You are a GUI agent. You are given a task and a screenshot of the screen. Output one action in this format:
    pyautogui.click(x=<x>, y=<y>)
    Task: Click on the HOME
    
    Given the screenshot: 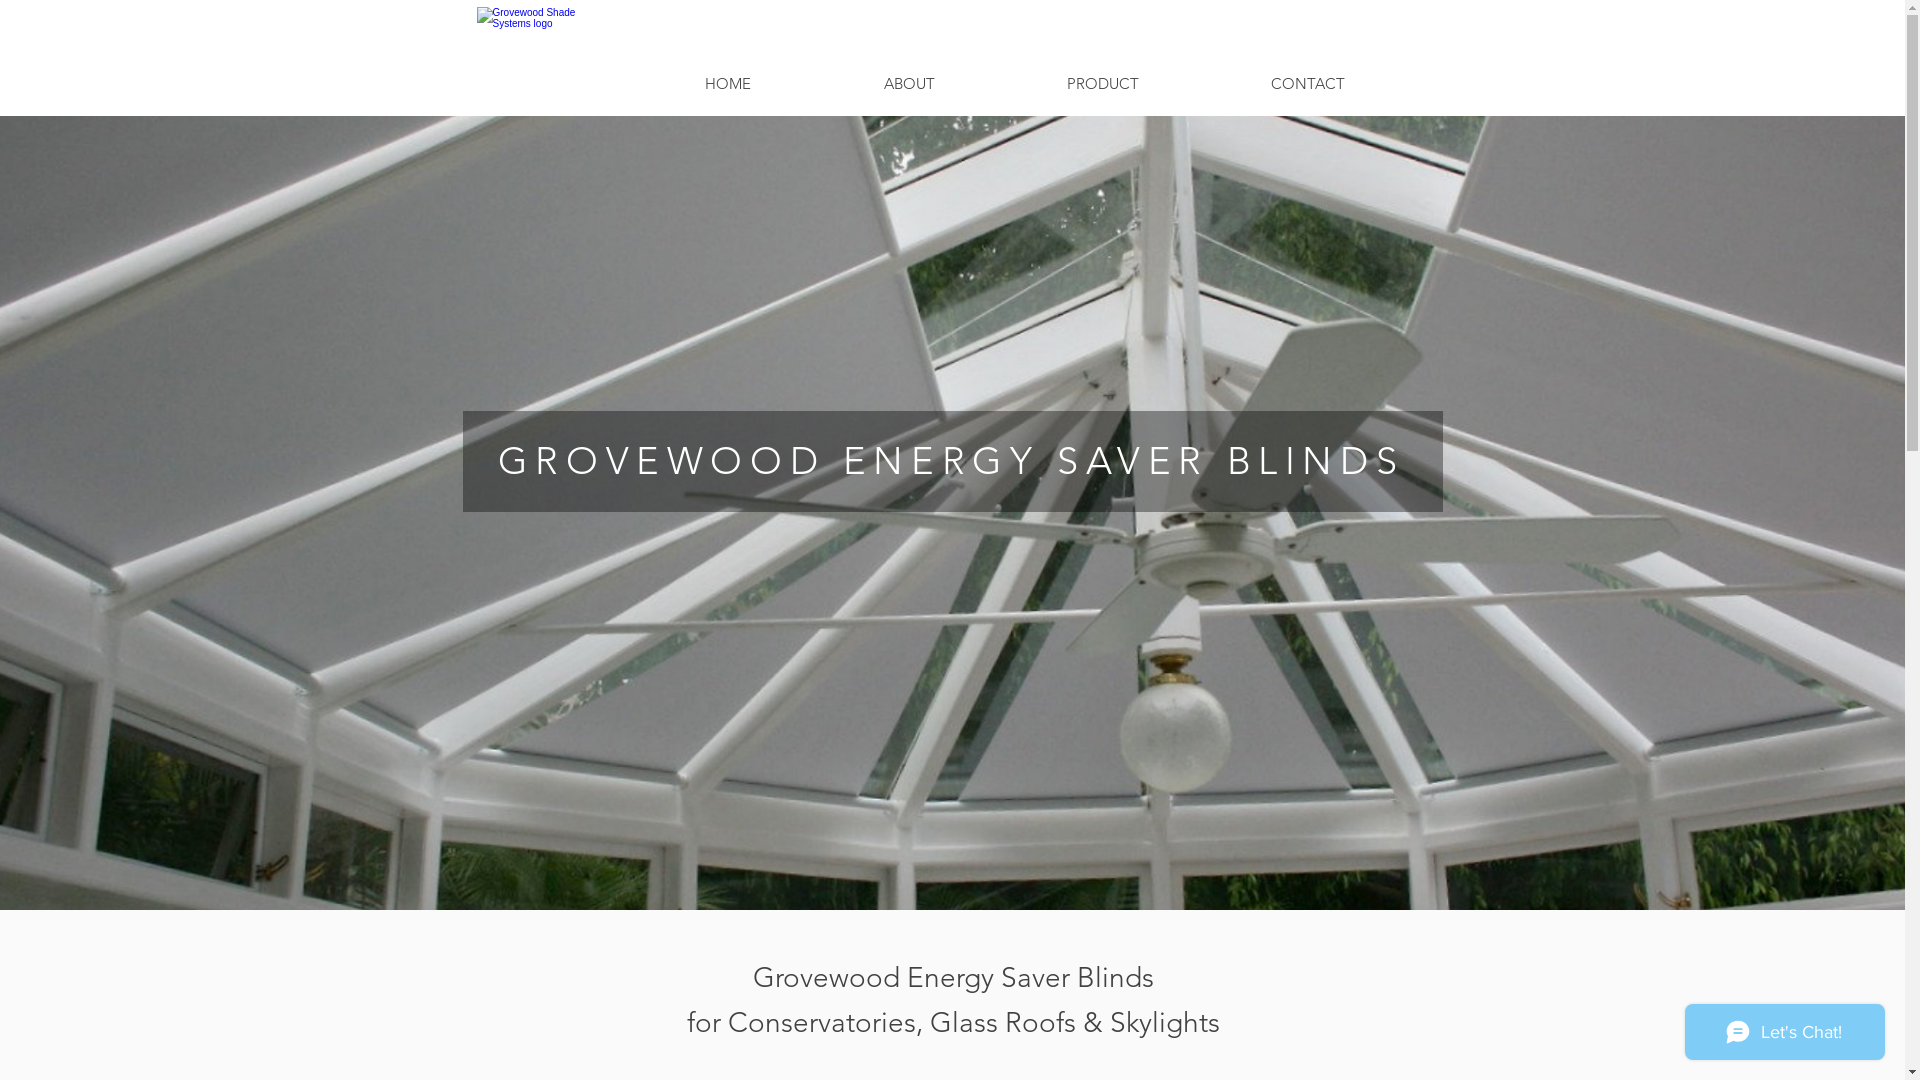 What is the action you would take?
    pyautogui.click(x=728, y=84)
    